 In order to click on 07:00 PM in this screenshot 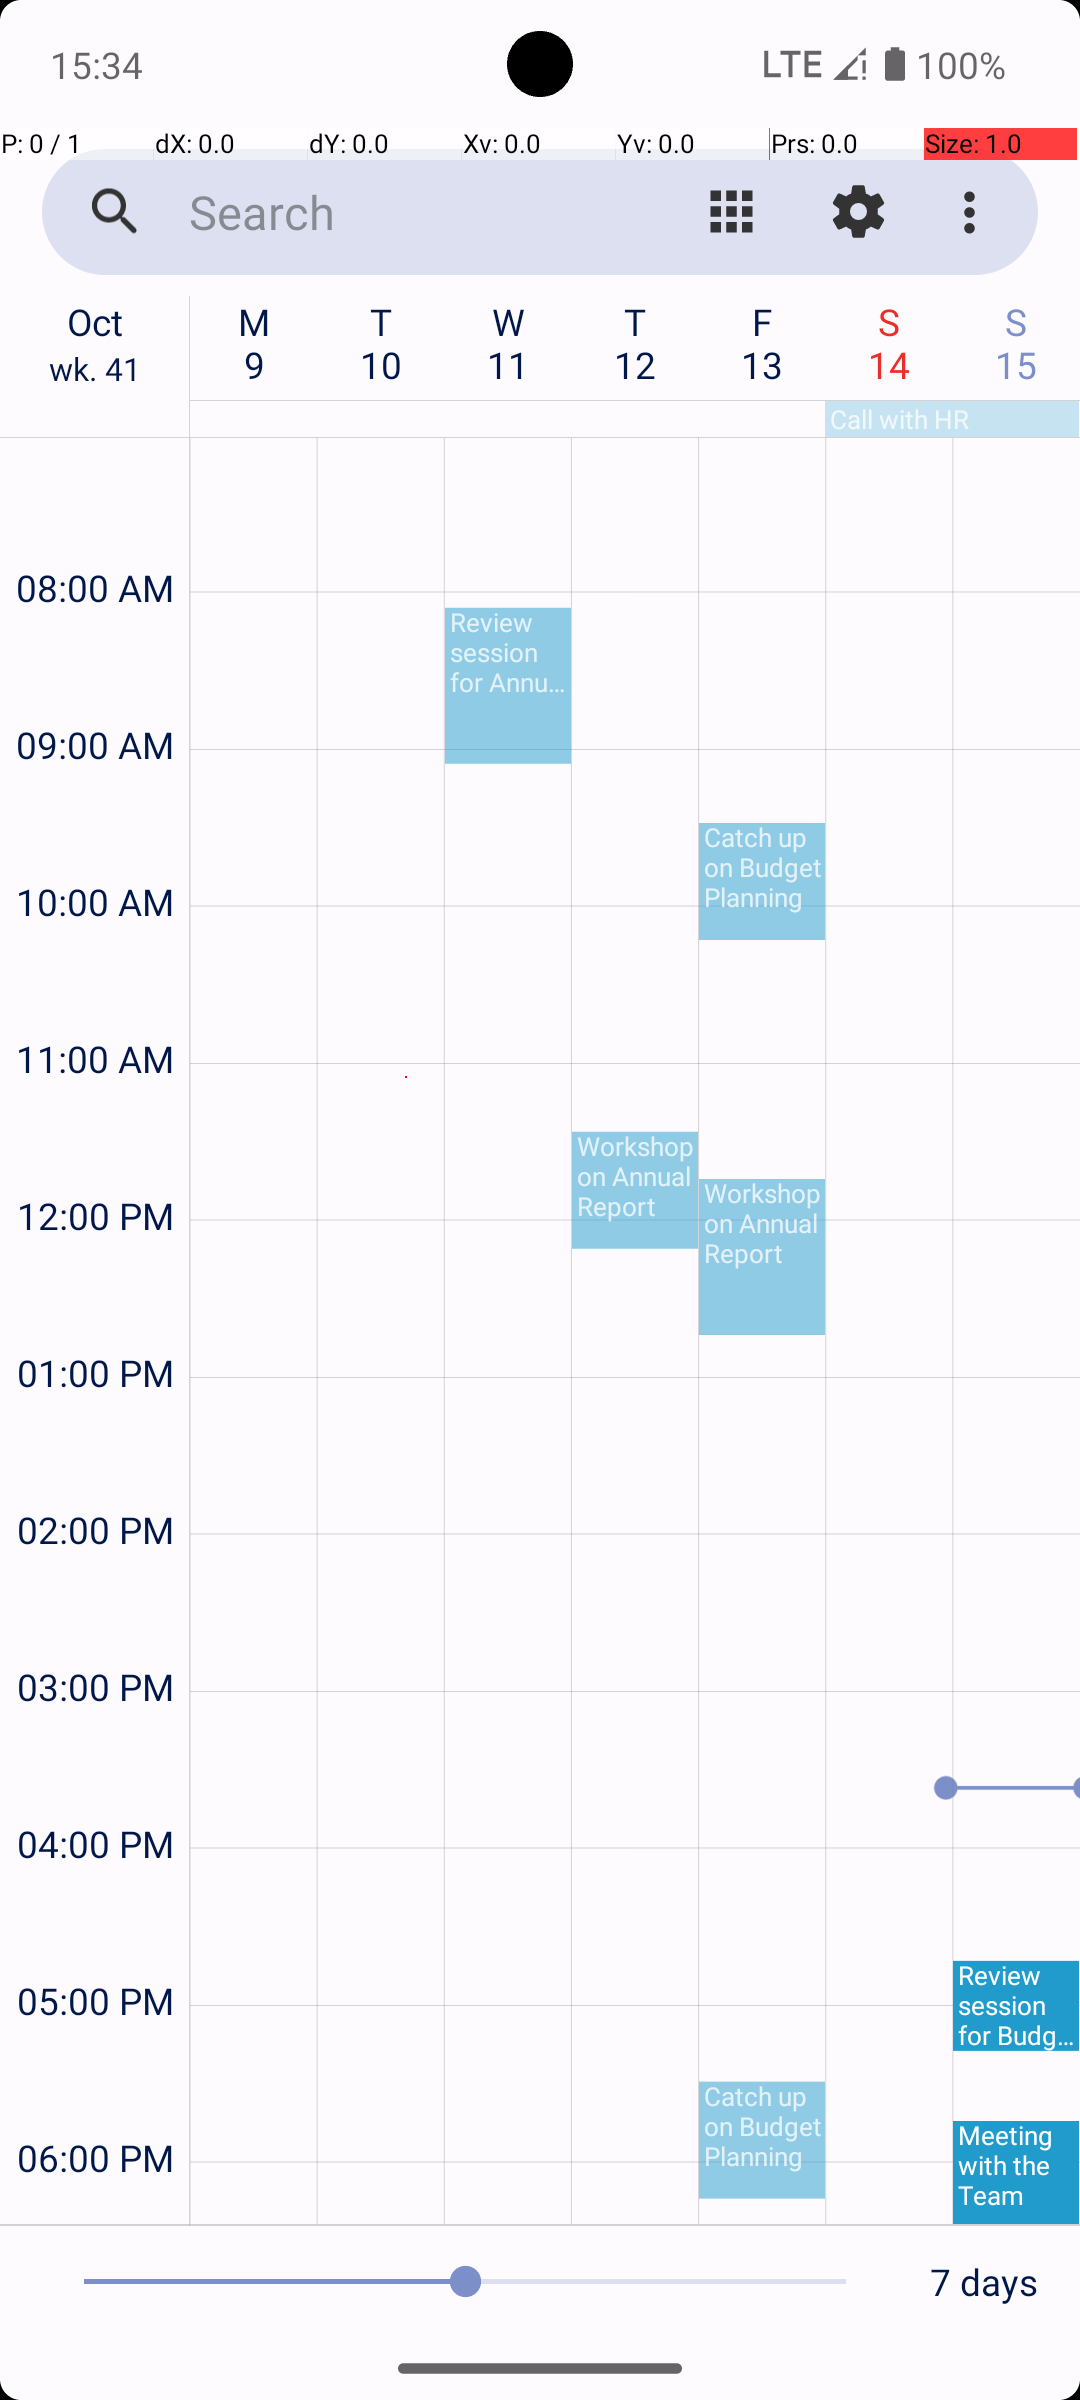, I will do `click(95, 2204)`.